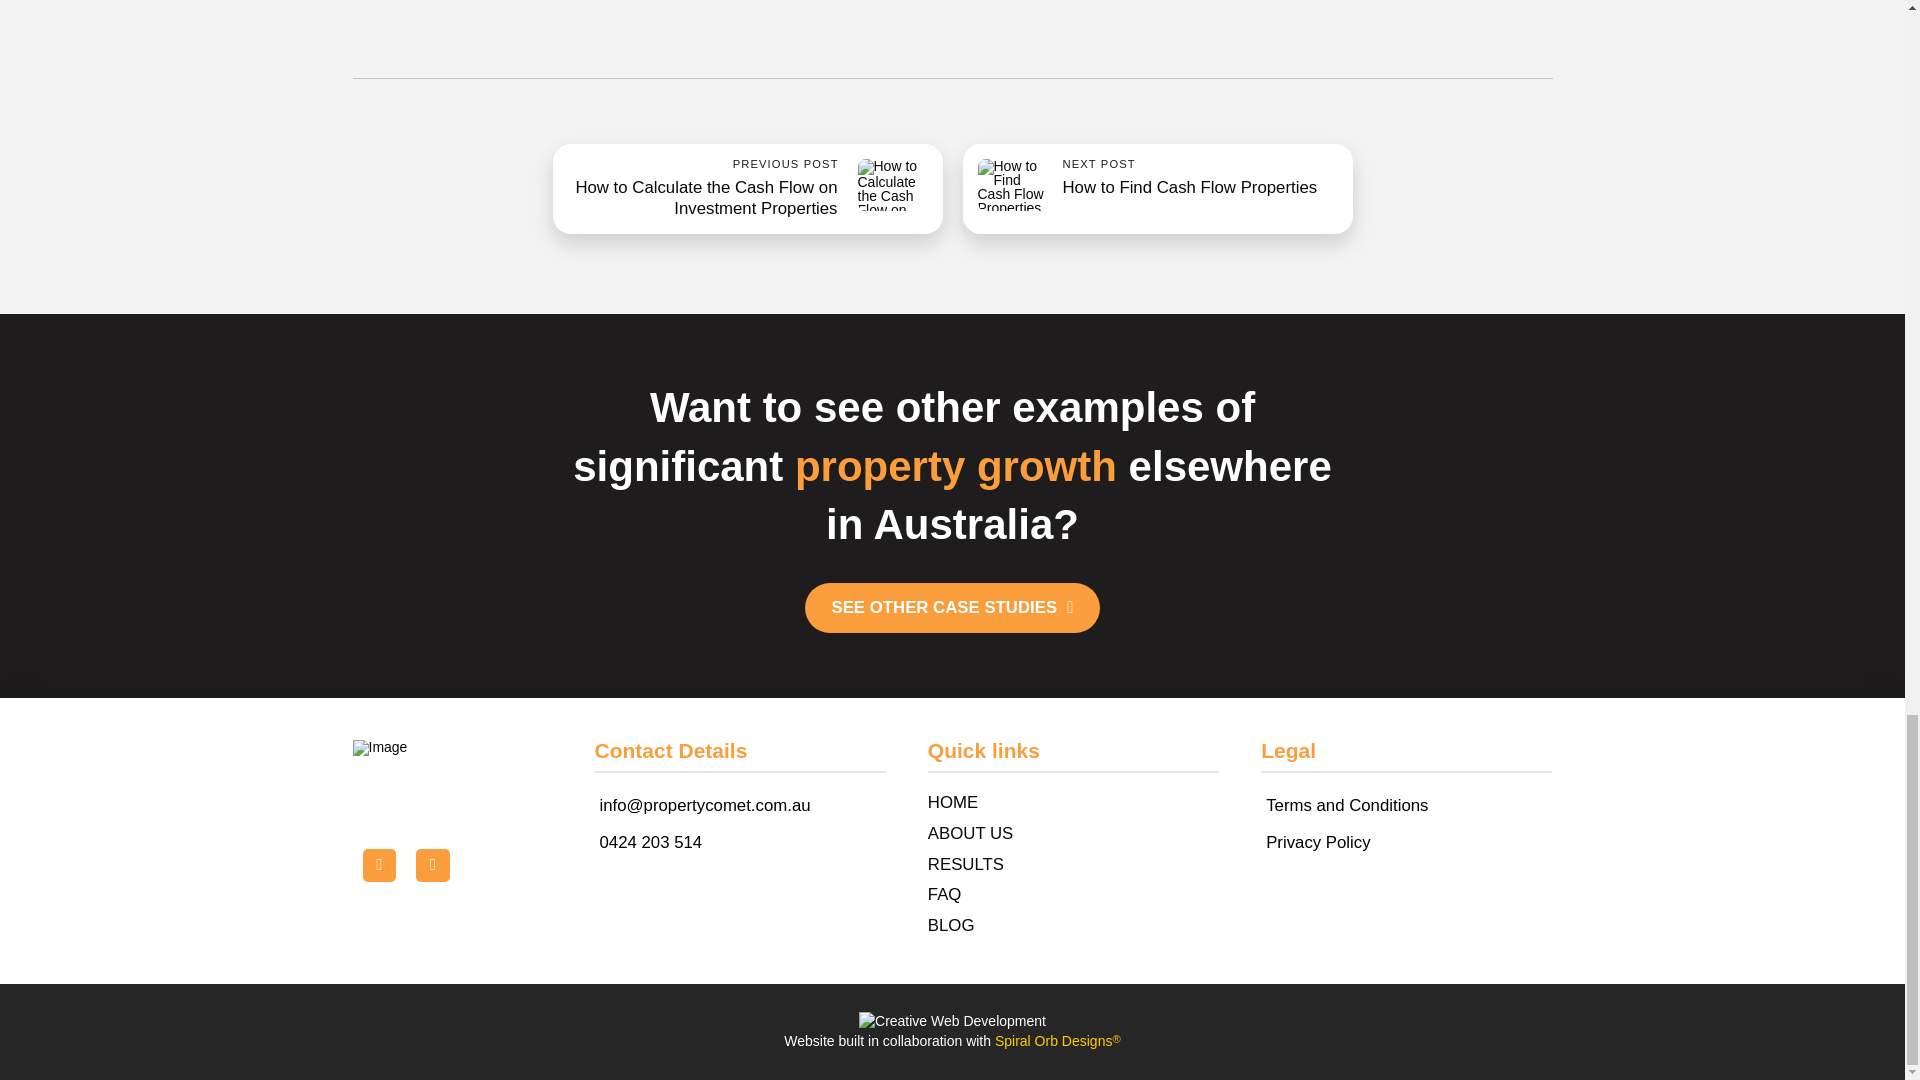 The image size is (1920, 1080). What do you see at coordinates (1073, 865) in the screenshot?
I see `RESULTS` at bounding box center [1073, 865].